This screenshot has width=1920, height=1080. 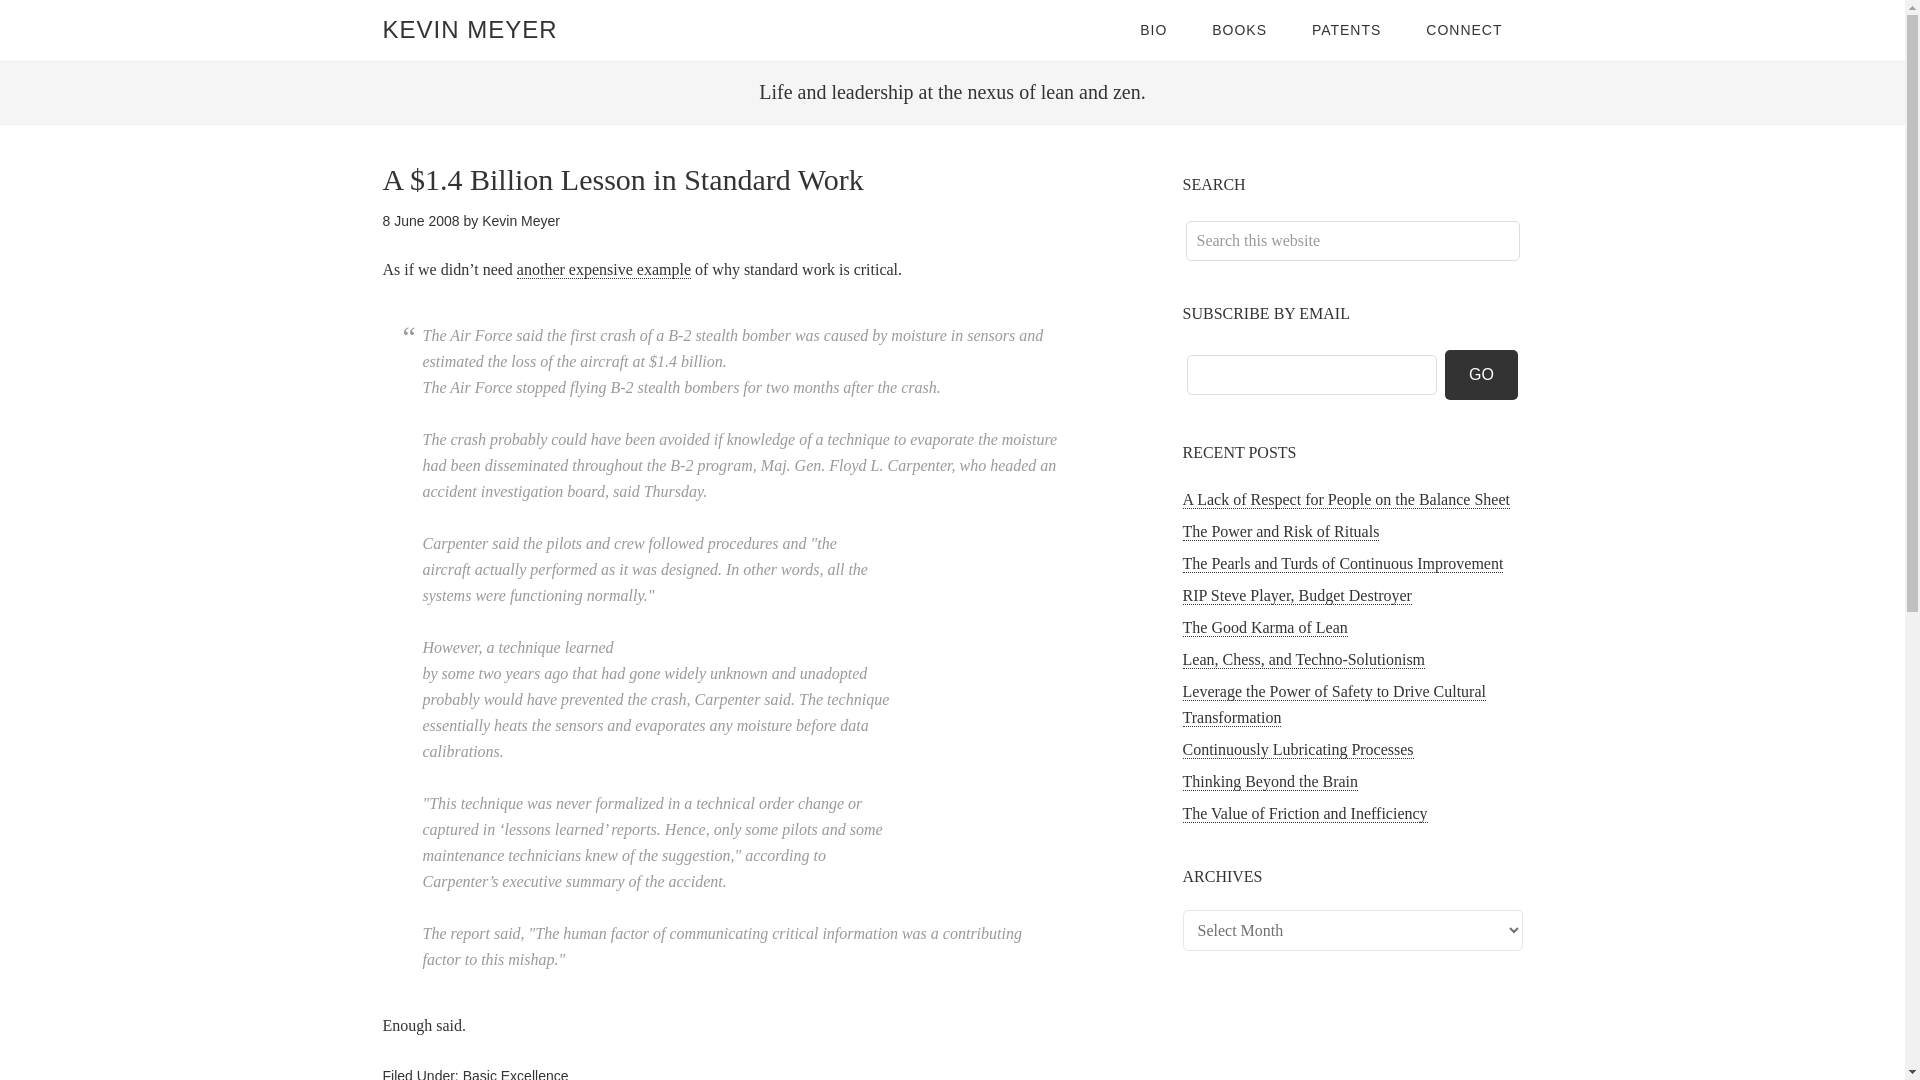 I want to click on A Lack of Respect for People on the Balance Sheet, so click(x=1346, y=500).